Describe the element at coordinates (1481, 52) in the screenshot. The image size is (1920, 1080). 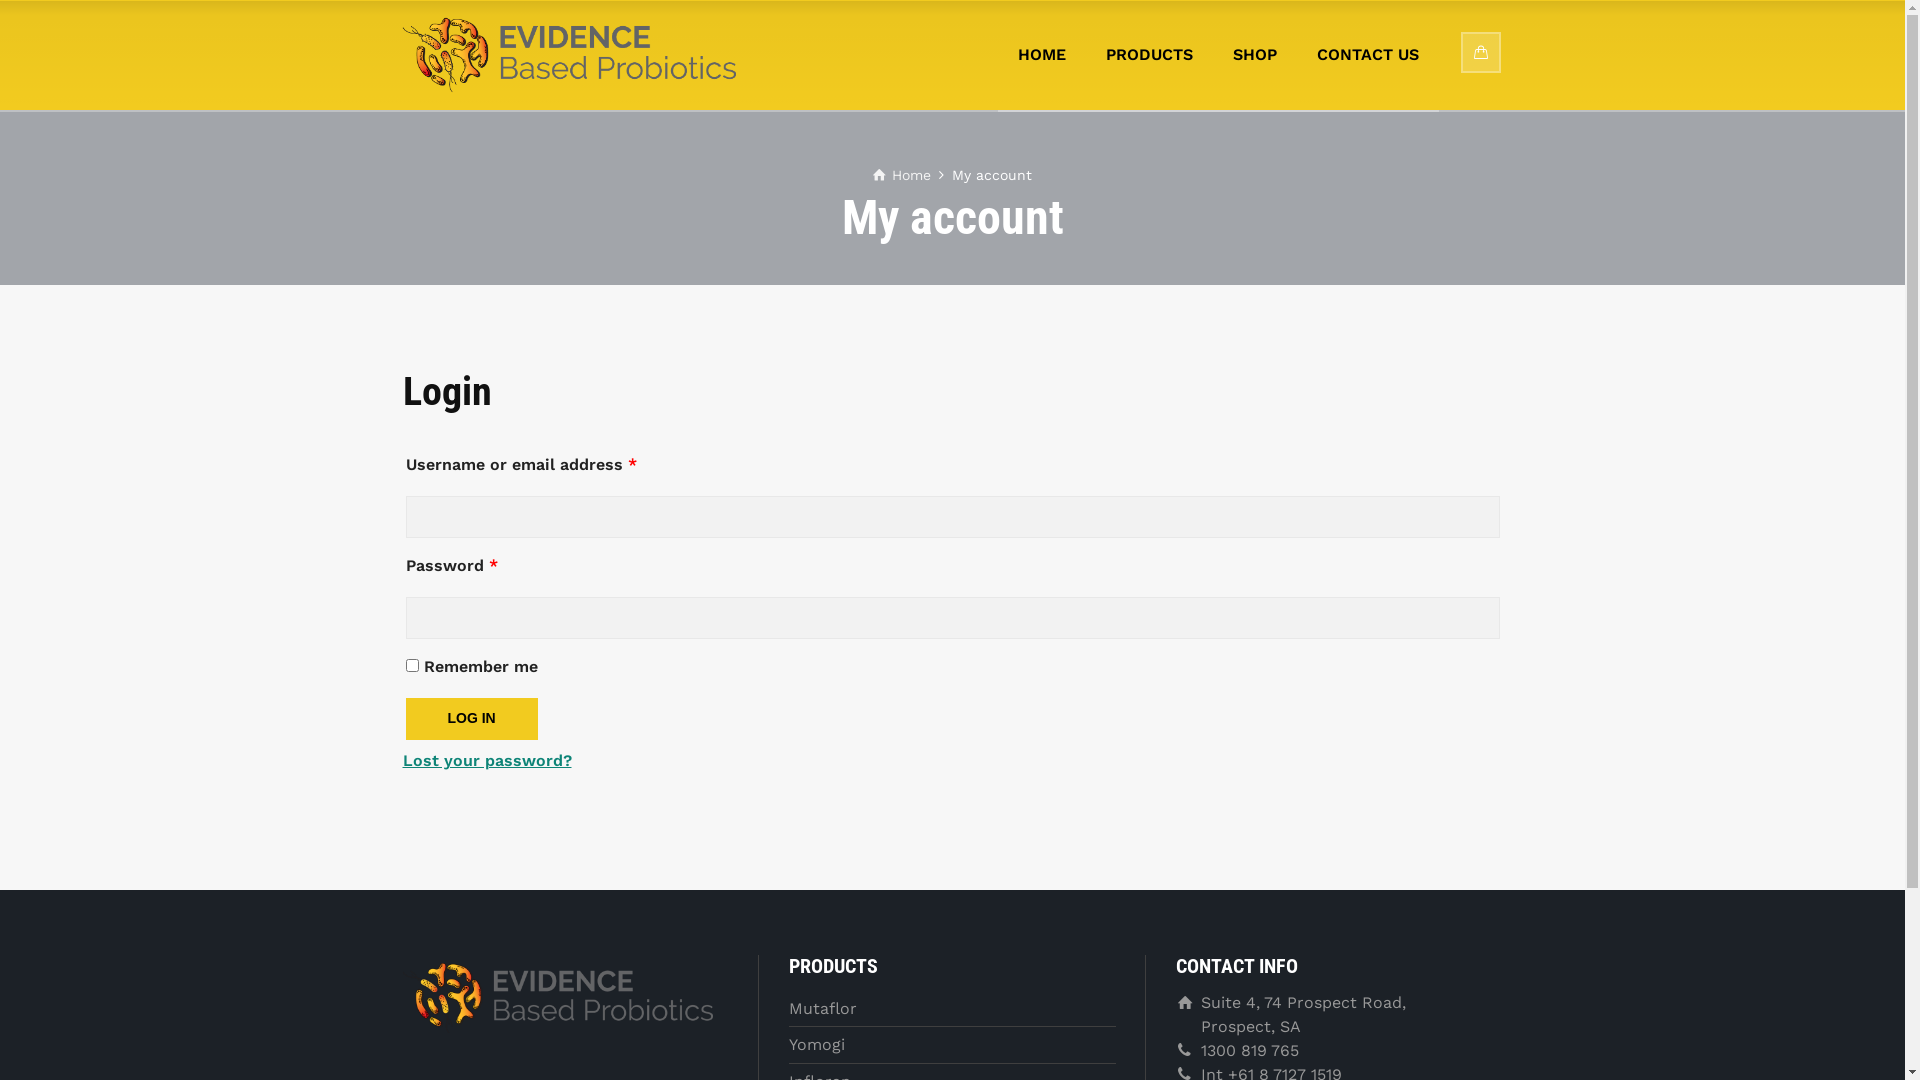
I see `Cart` at that location.